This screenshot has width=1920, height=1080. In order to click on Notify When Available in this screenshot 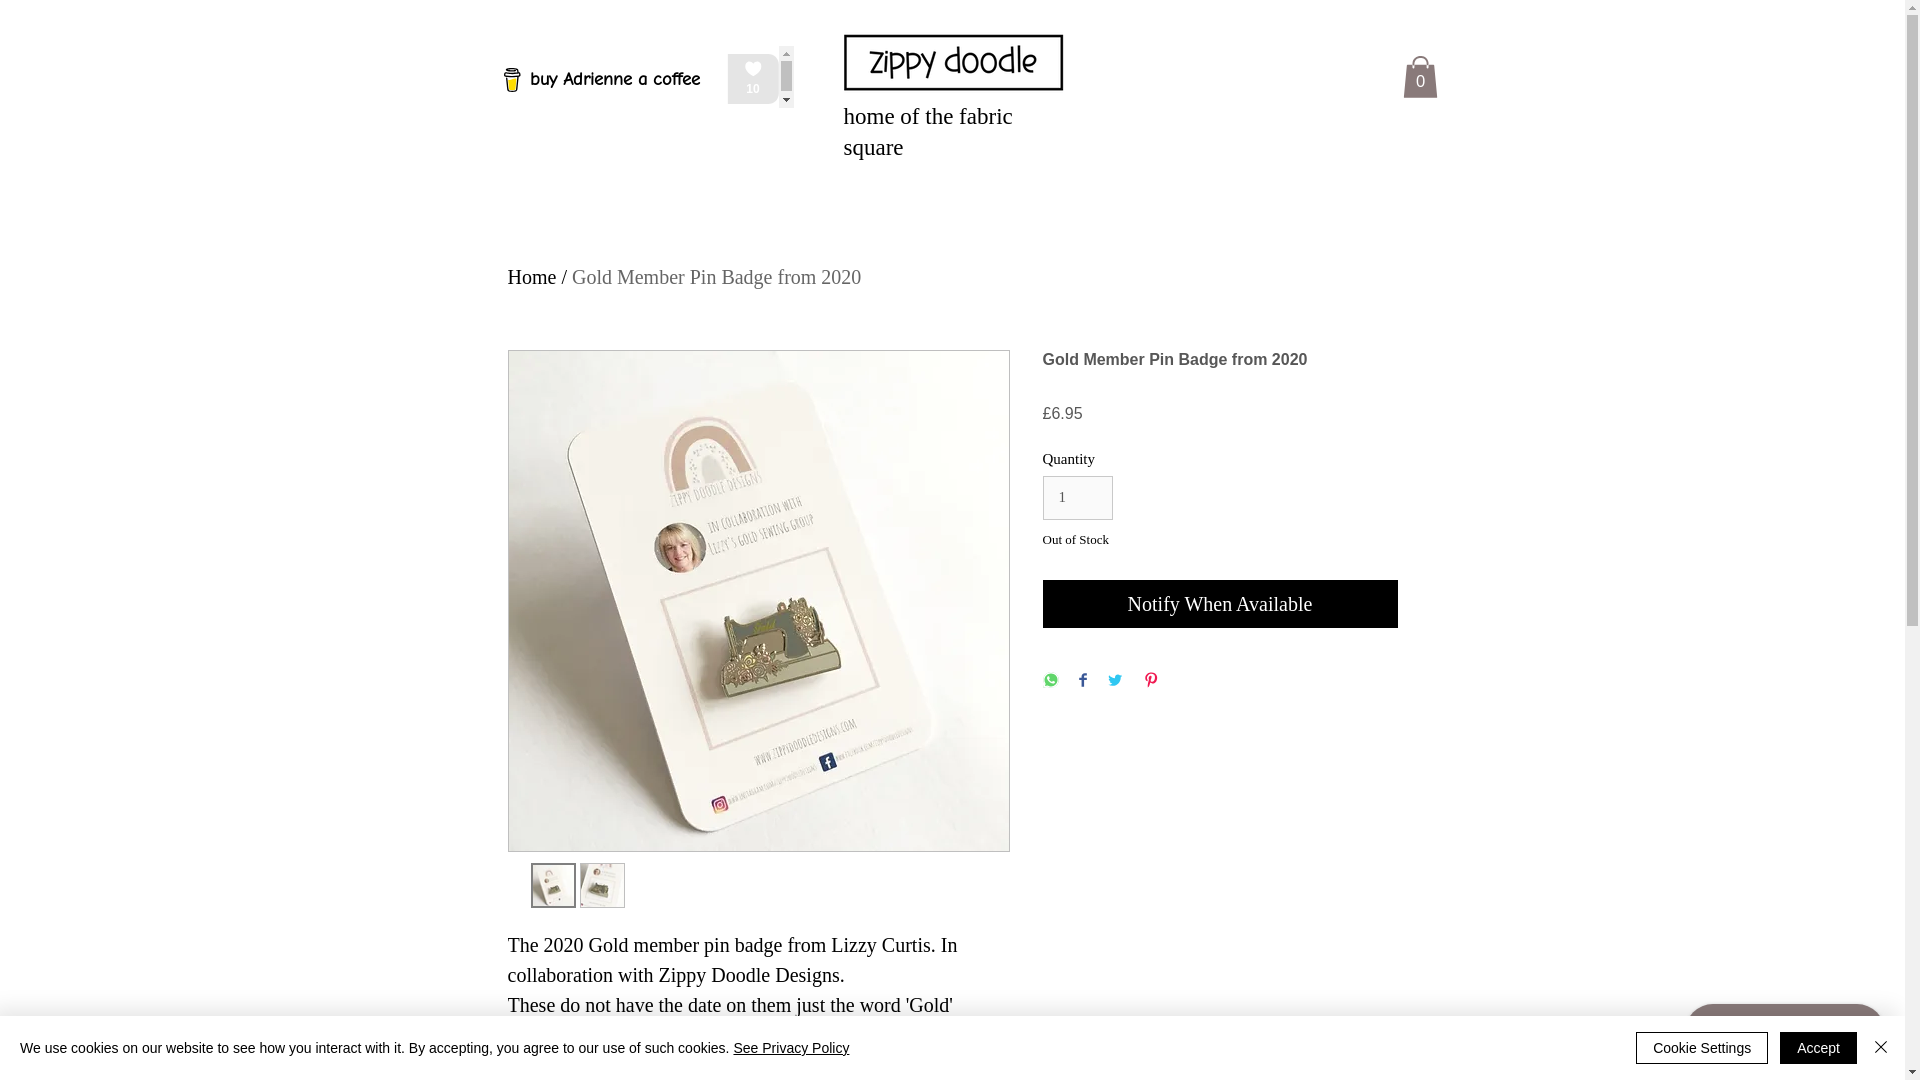, I will do `click(1220, 603)`.